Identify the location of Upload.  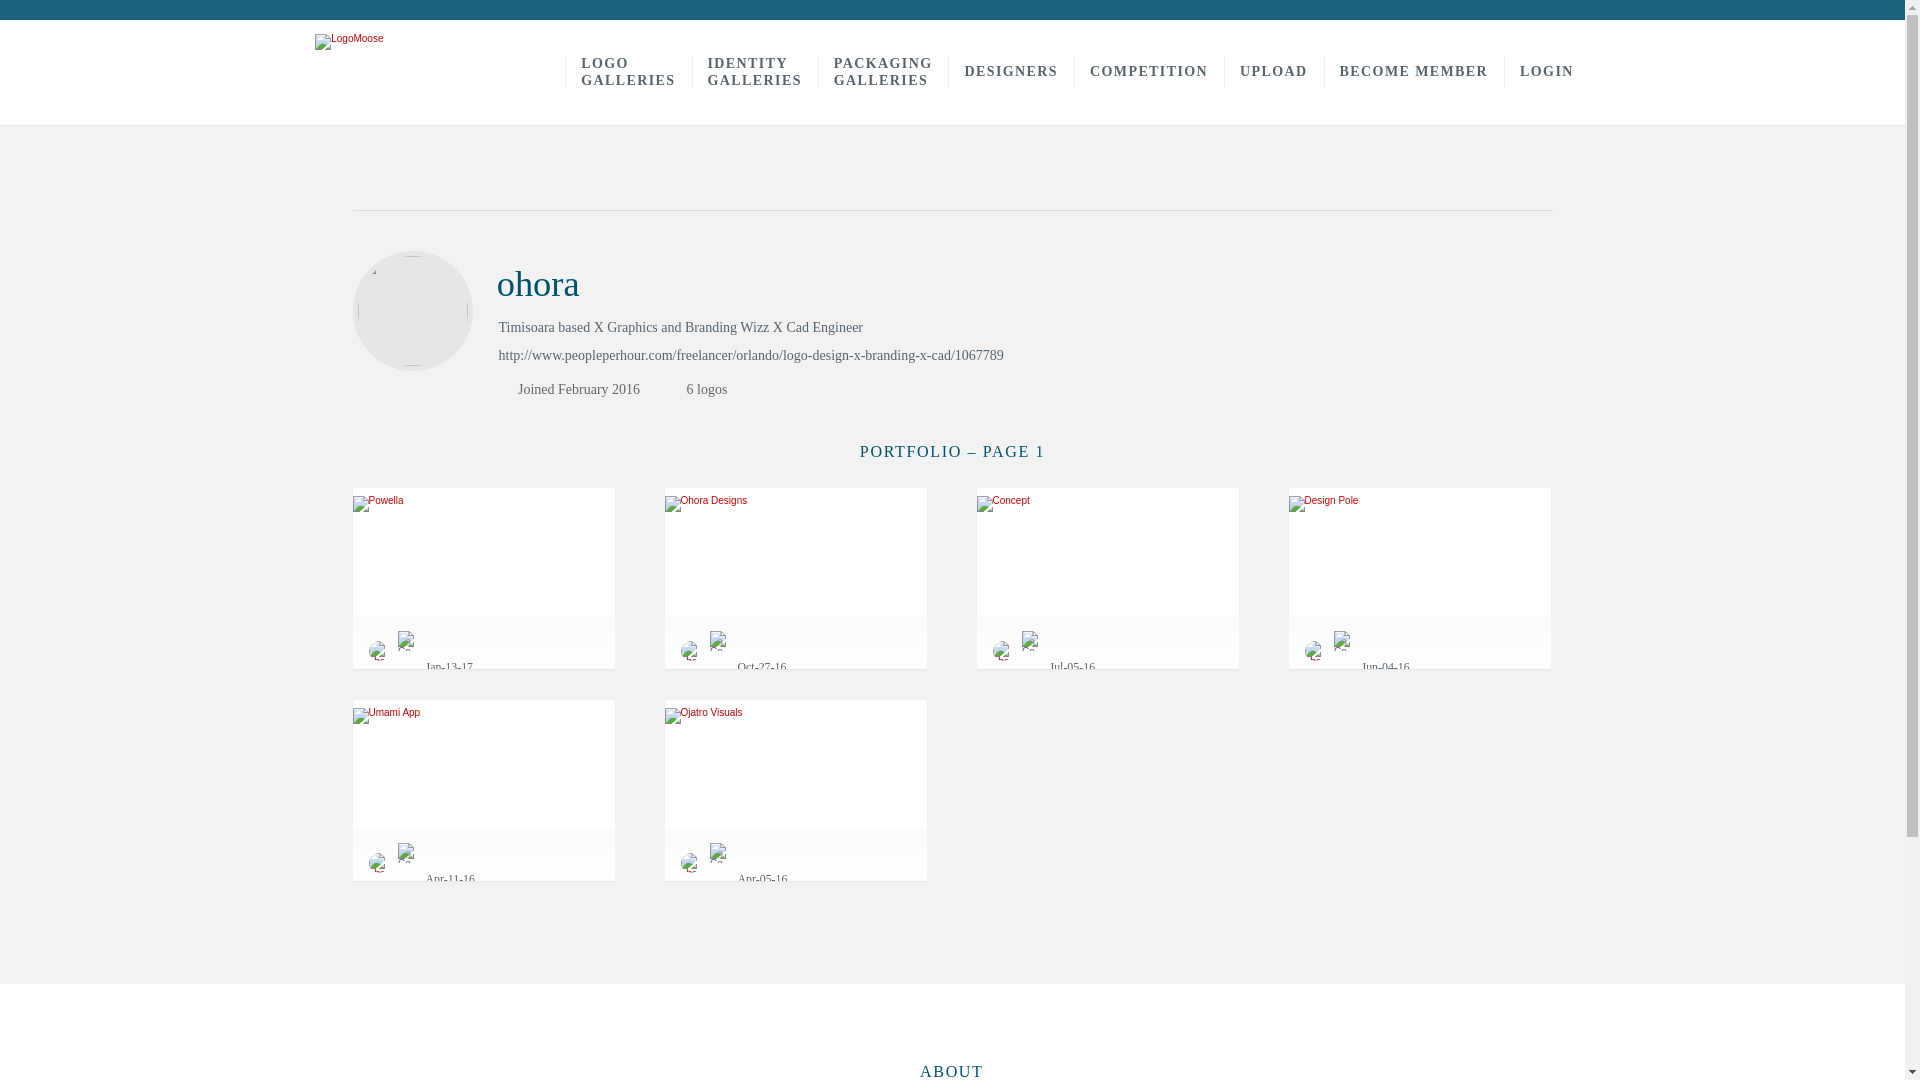
(754, 72).